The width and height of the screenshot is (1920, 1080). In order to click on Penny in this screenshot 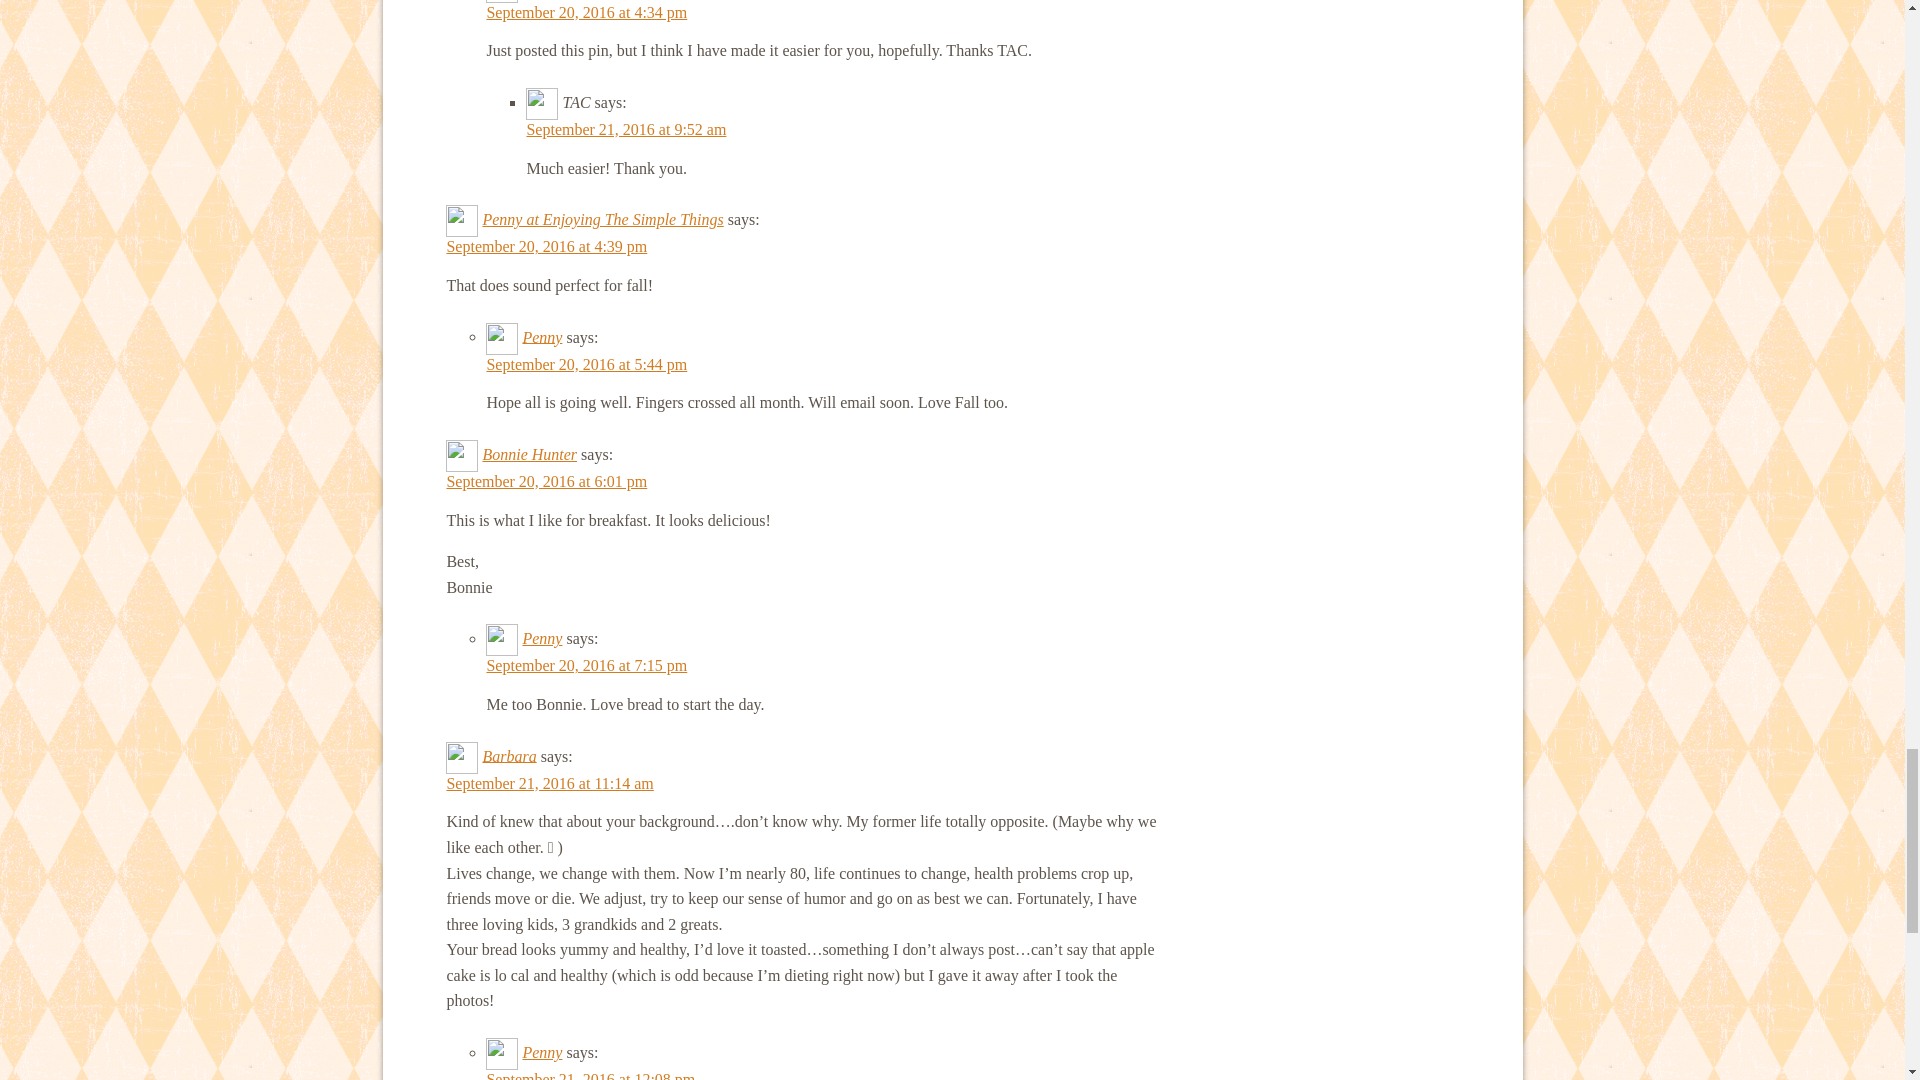, I will do `click(542, 638)`.